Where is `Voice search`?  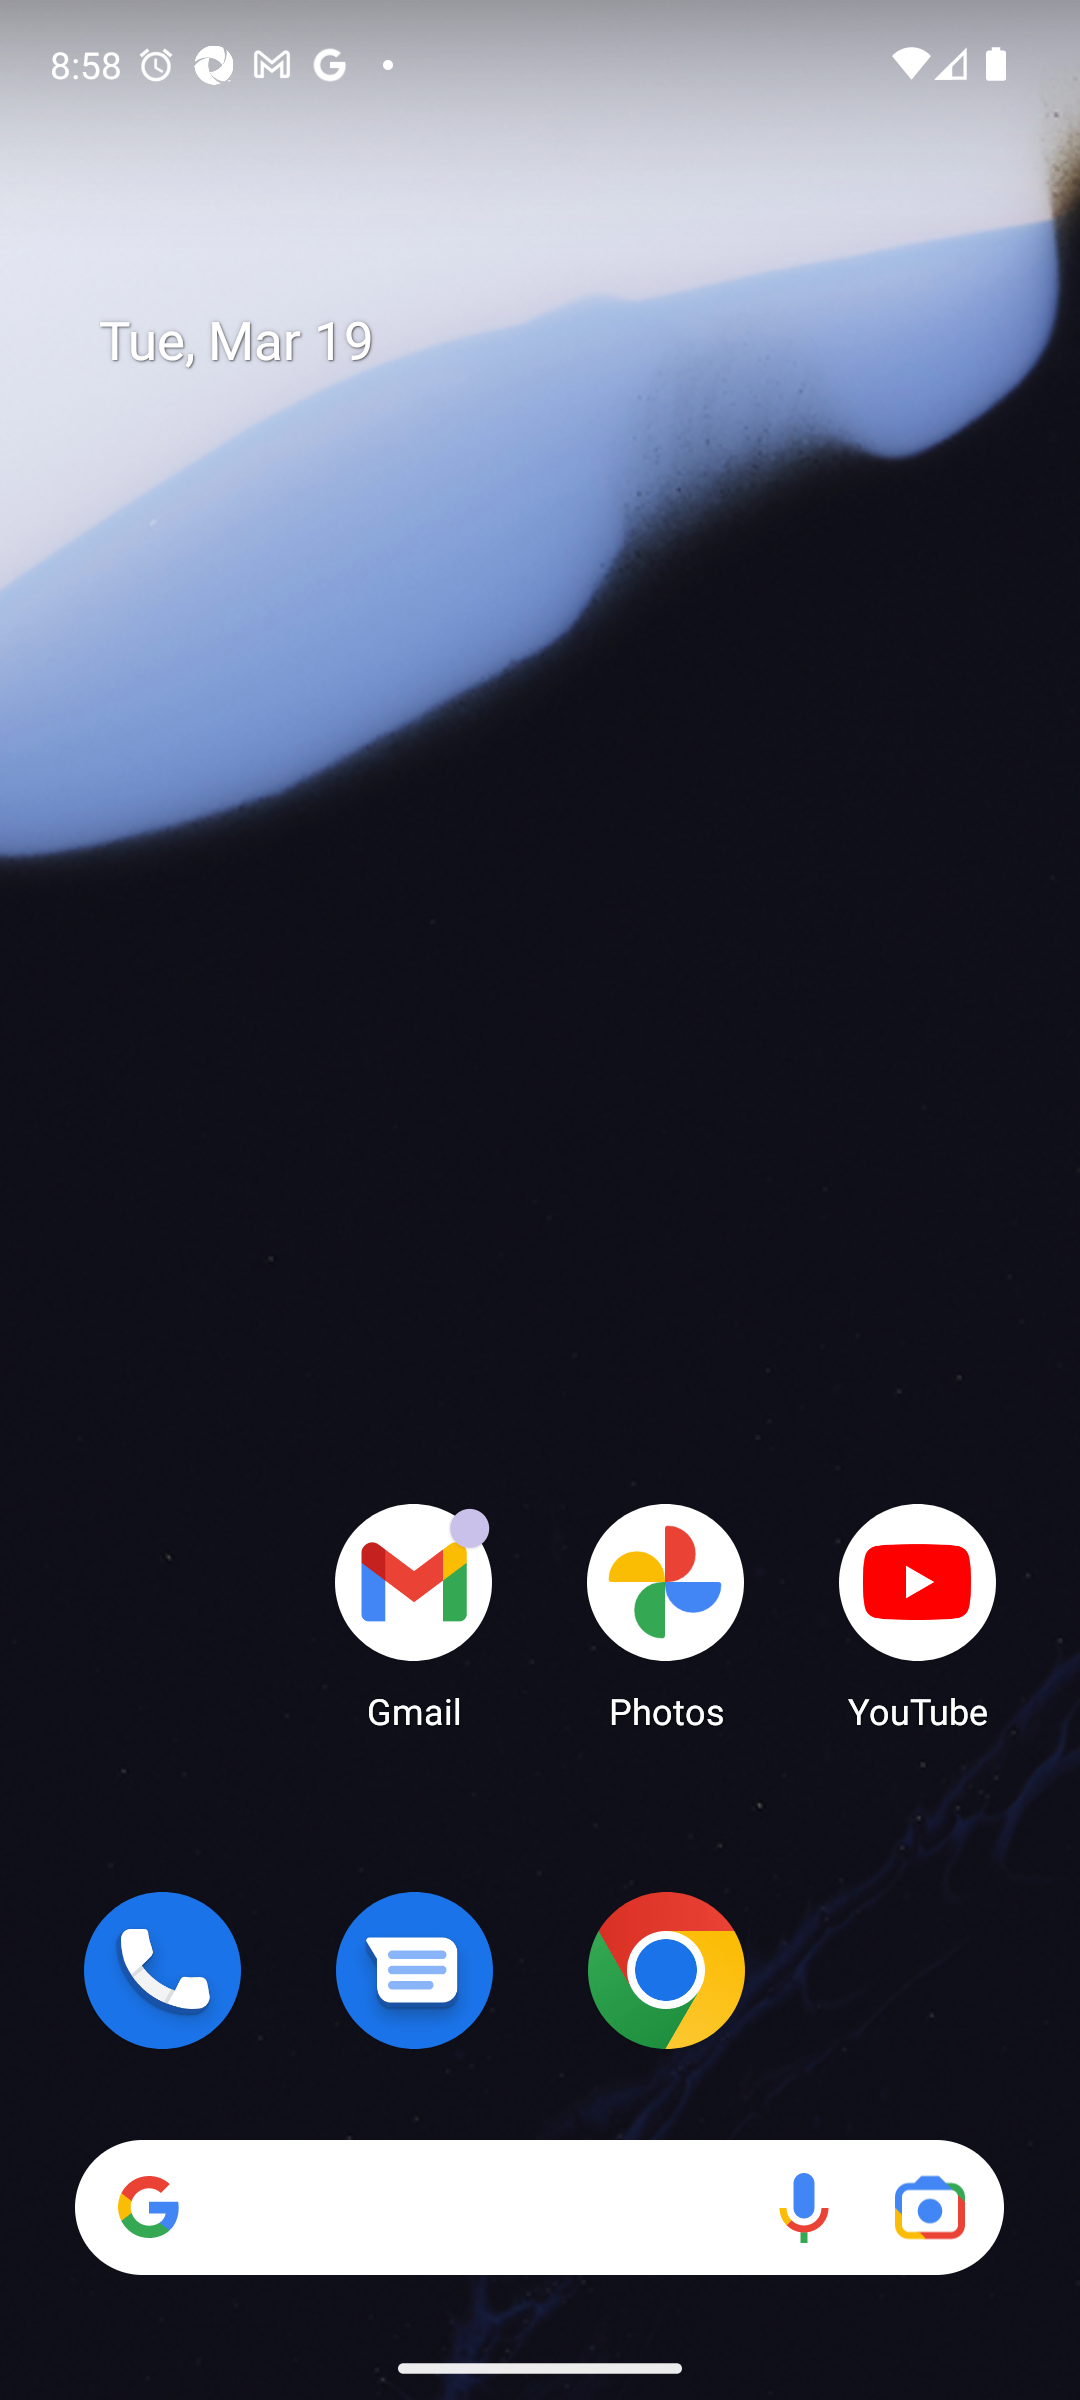 Voice search is located at coordinates (804, 2206).